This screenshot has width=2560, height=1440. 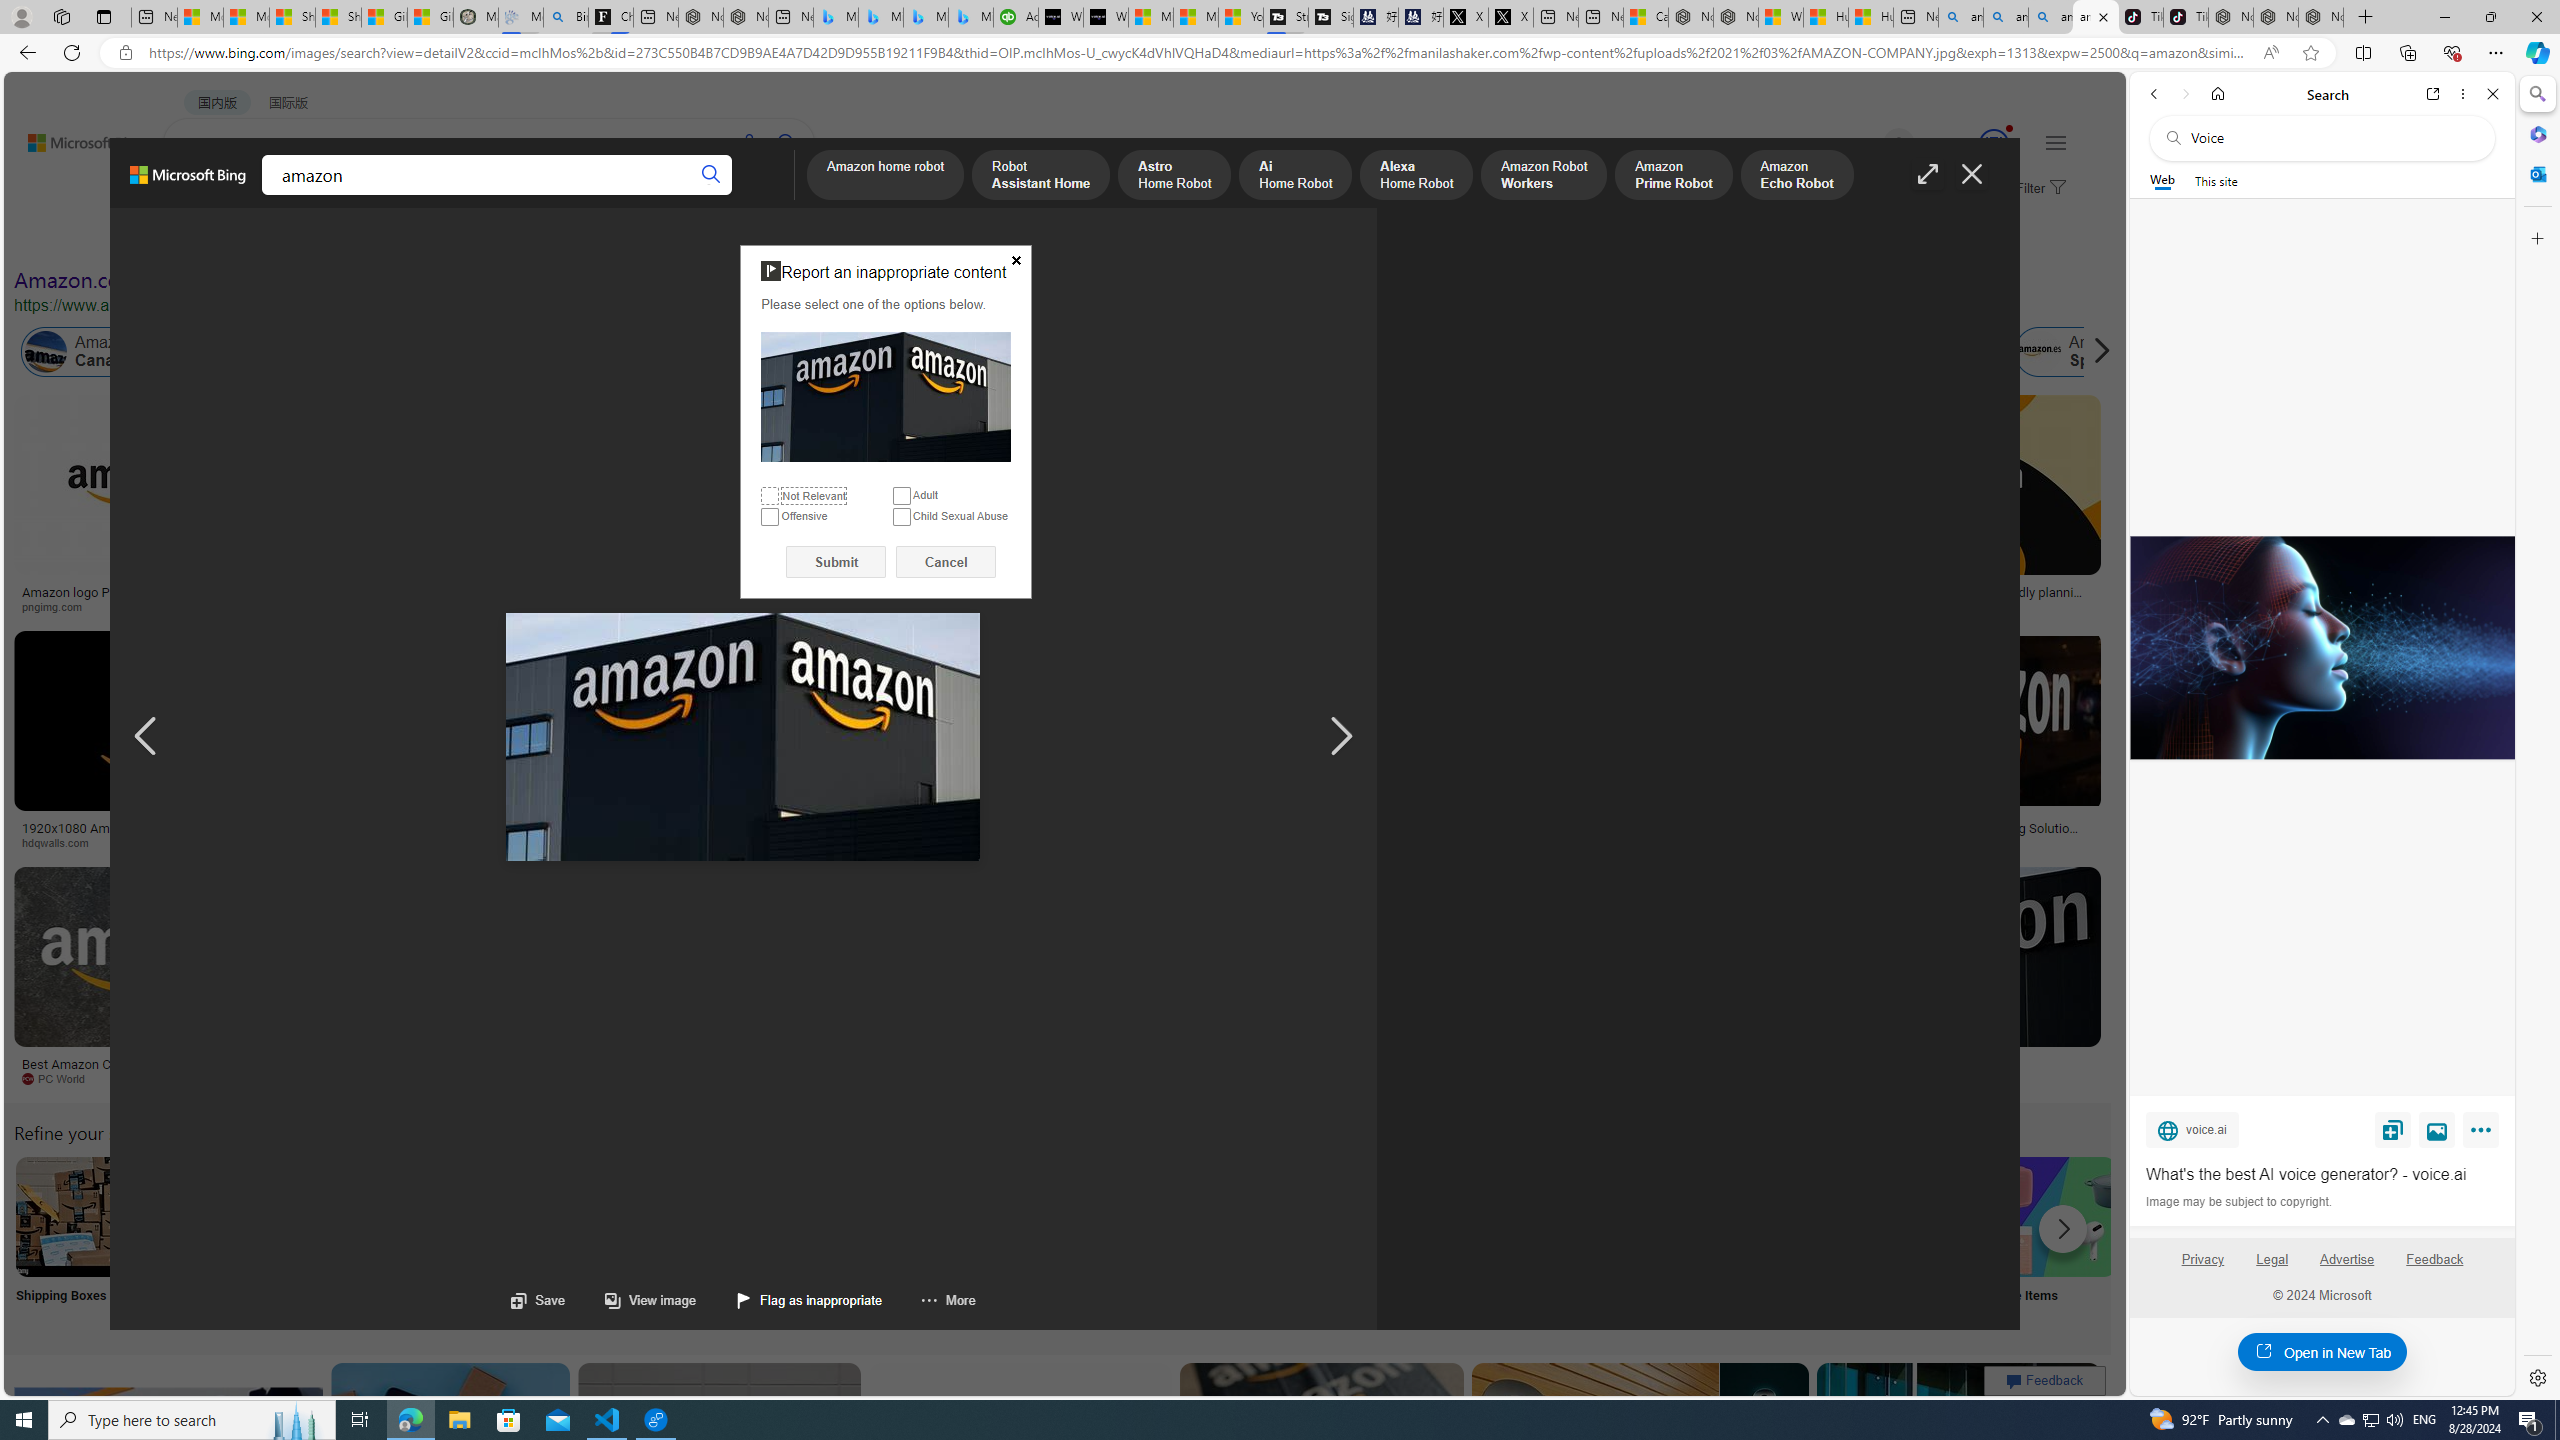 I want to click on Image result for amazon, so click(x=1959, y=1452).